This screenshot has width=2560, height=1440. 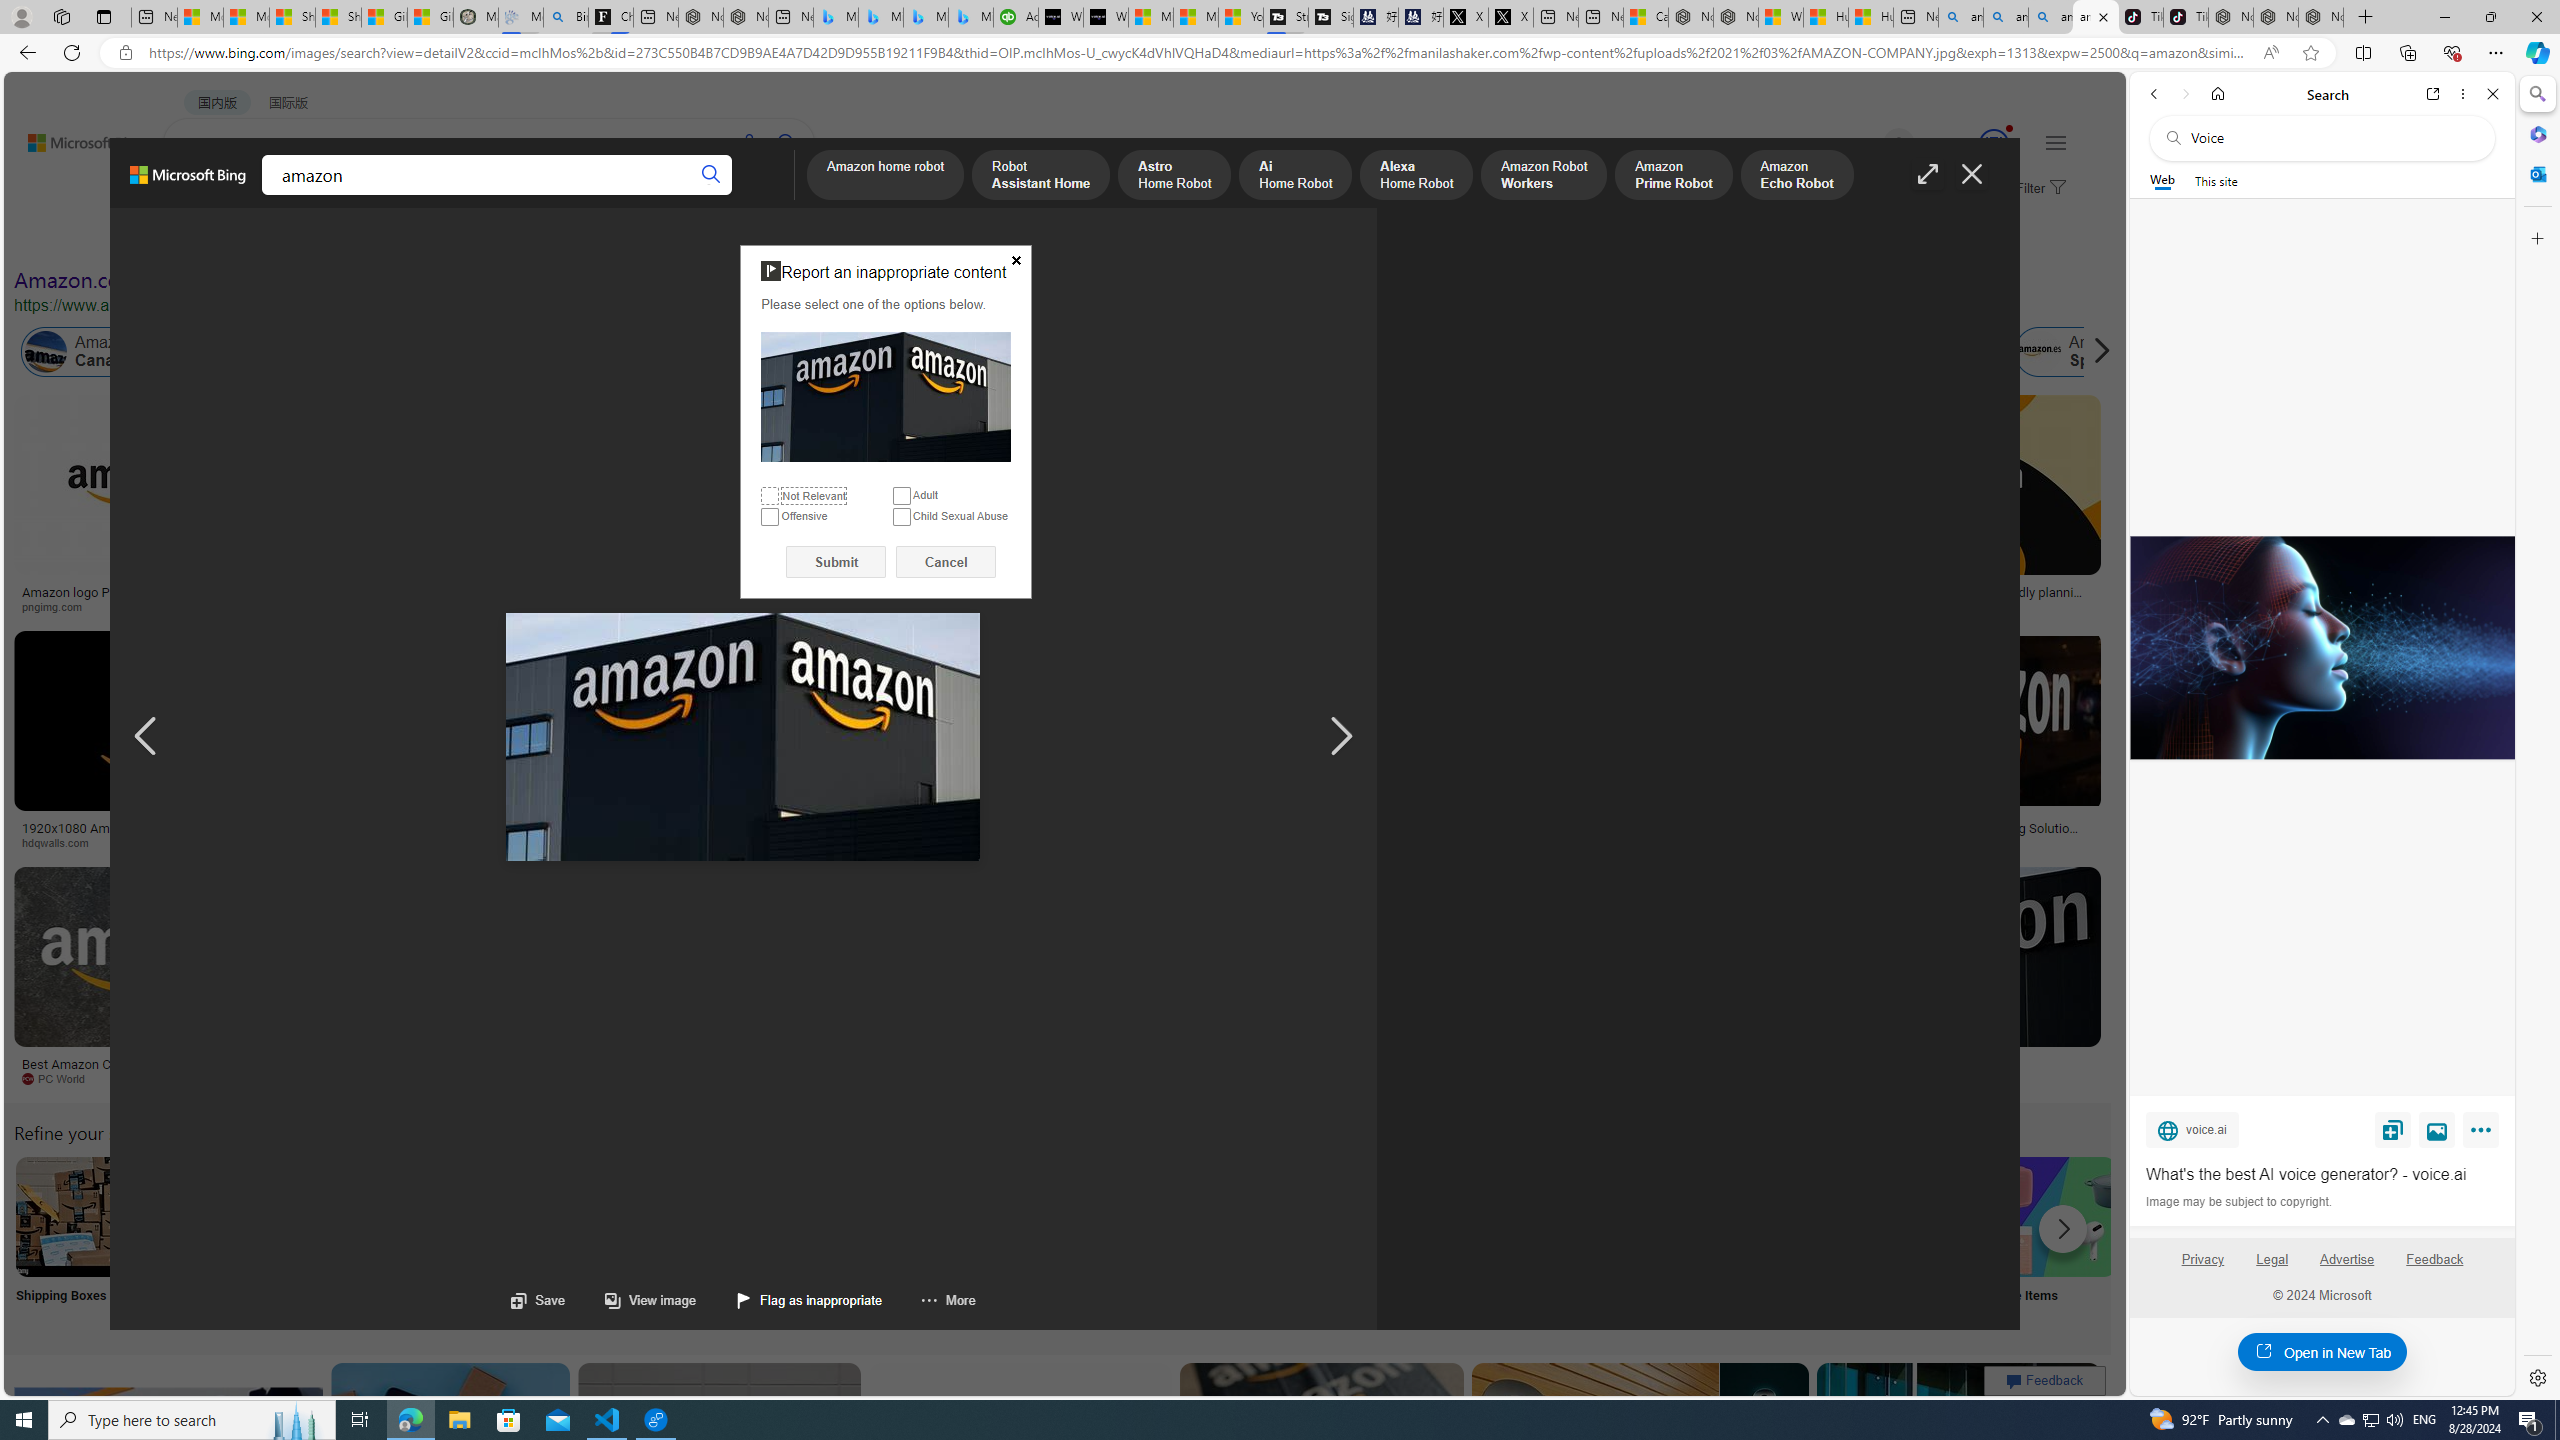 I want to click on Image result for amazon, so click(x=1959, y=1452).